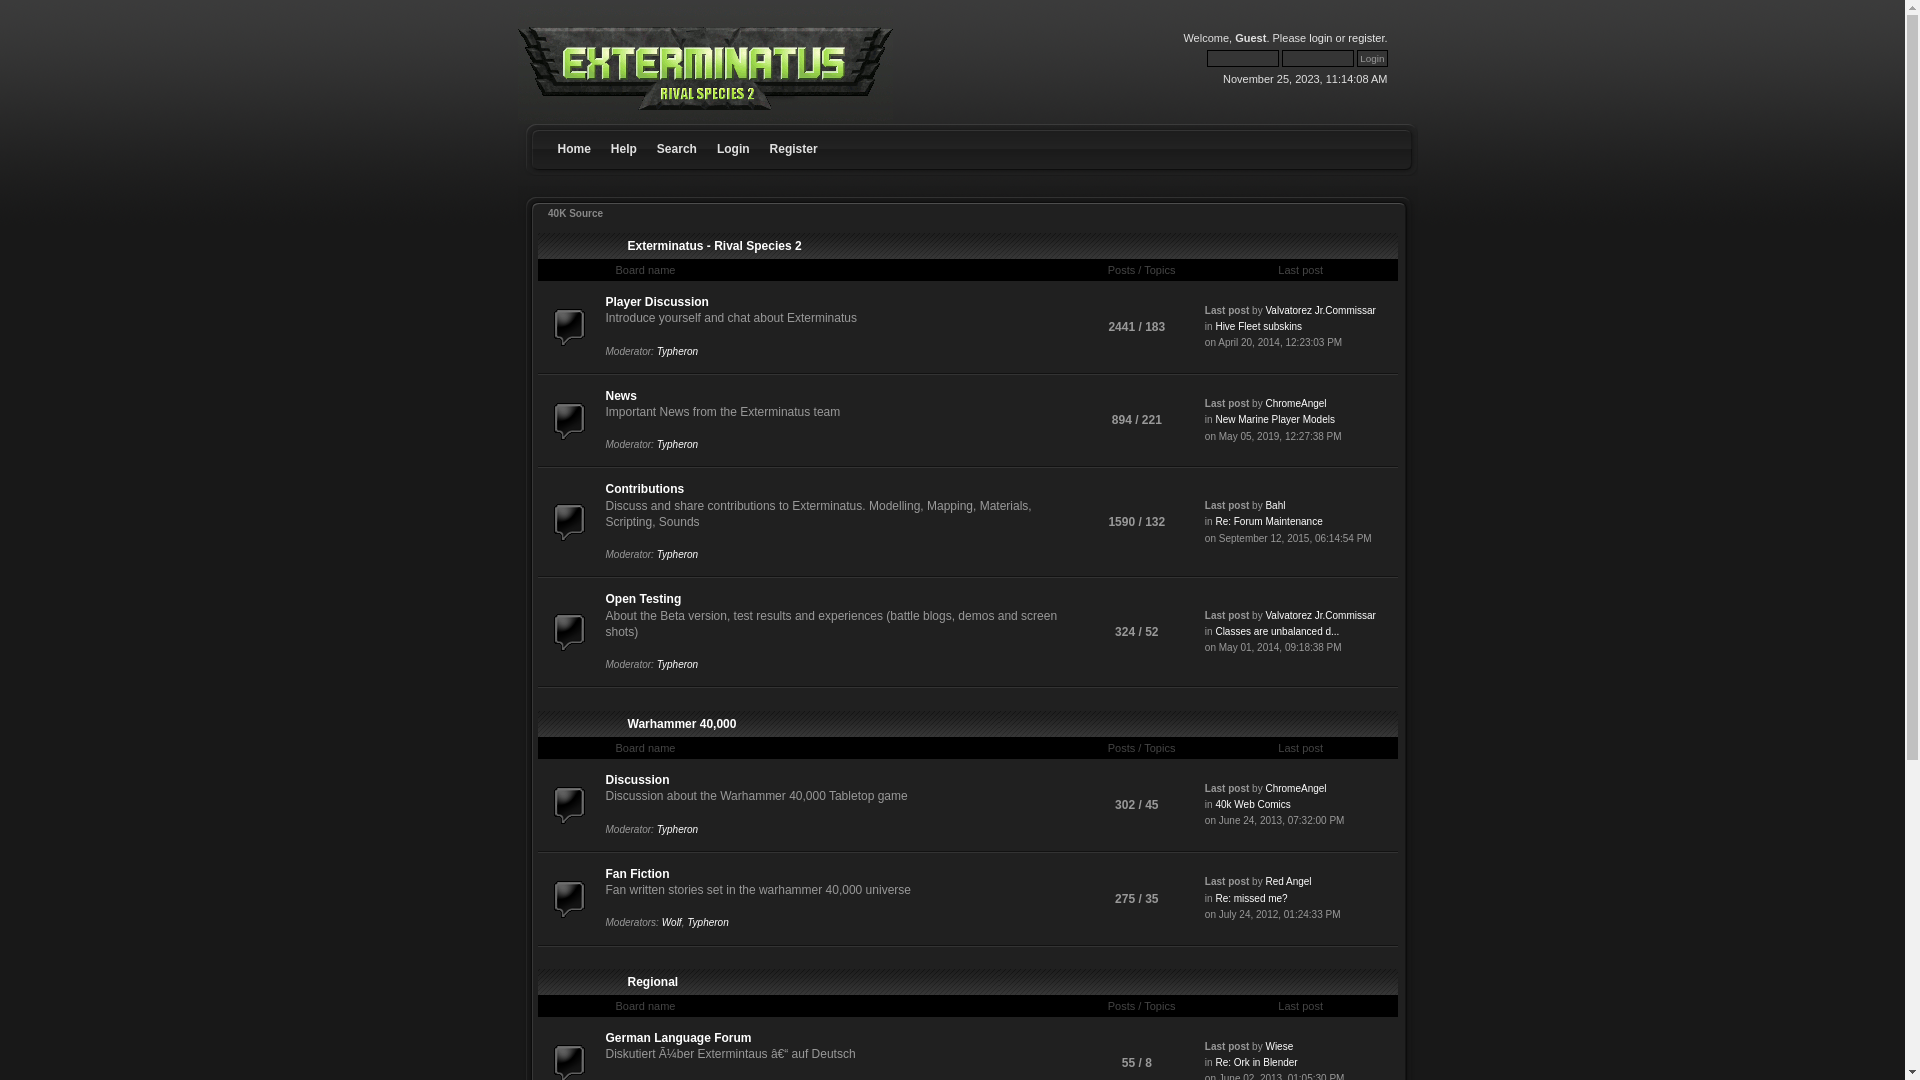  What do you see at coordinates (1366, 38) in the screenshot?
I see `register` at bounding box center [1366, 38].